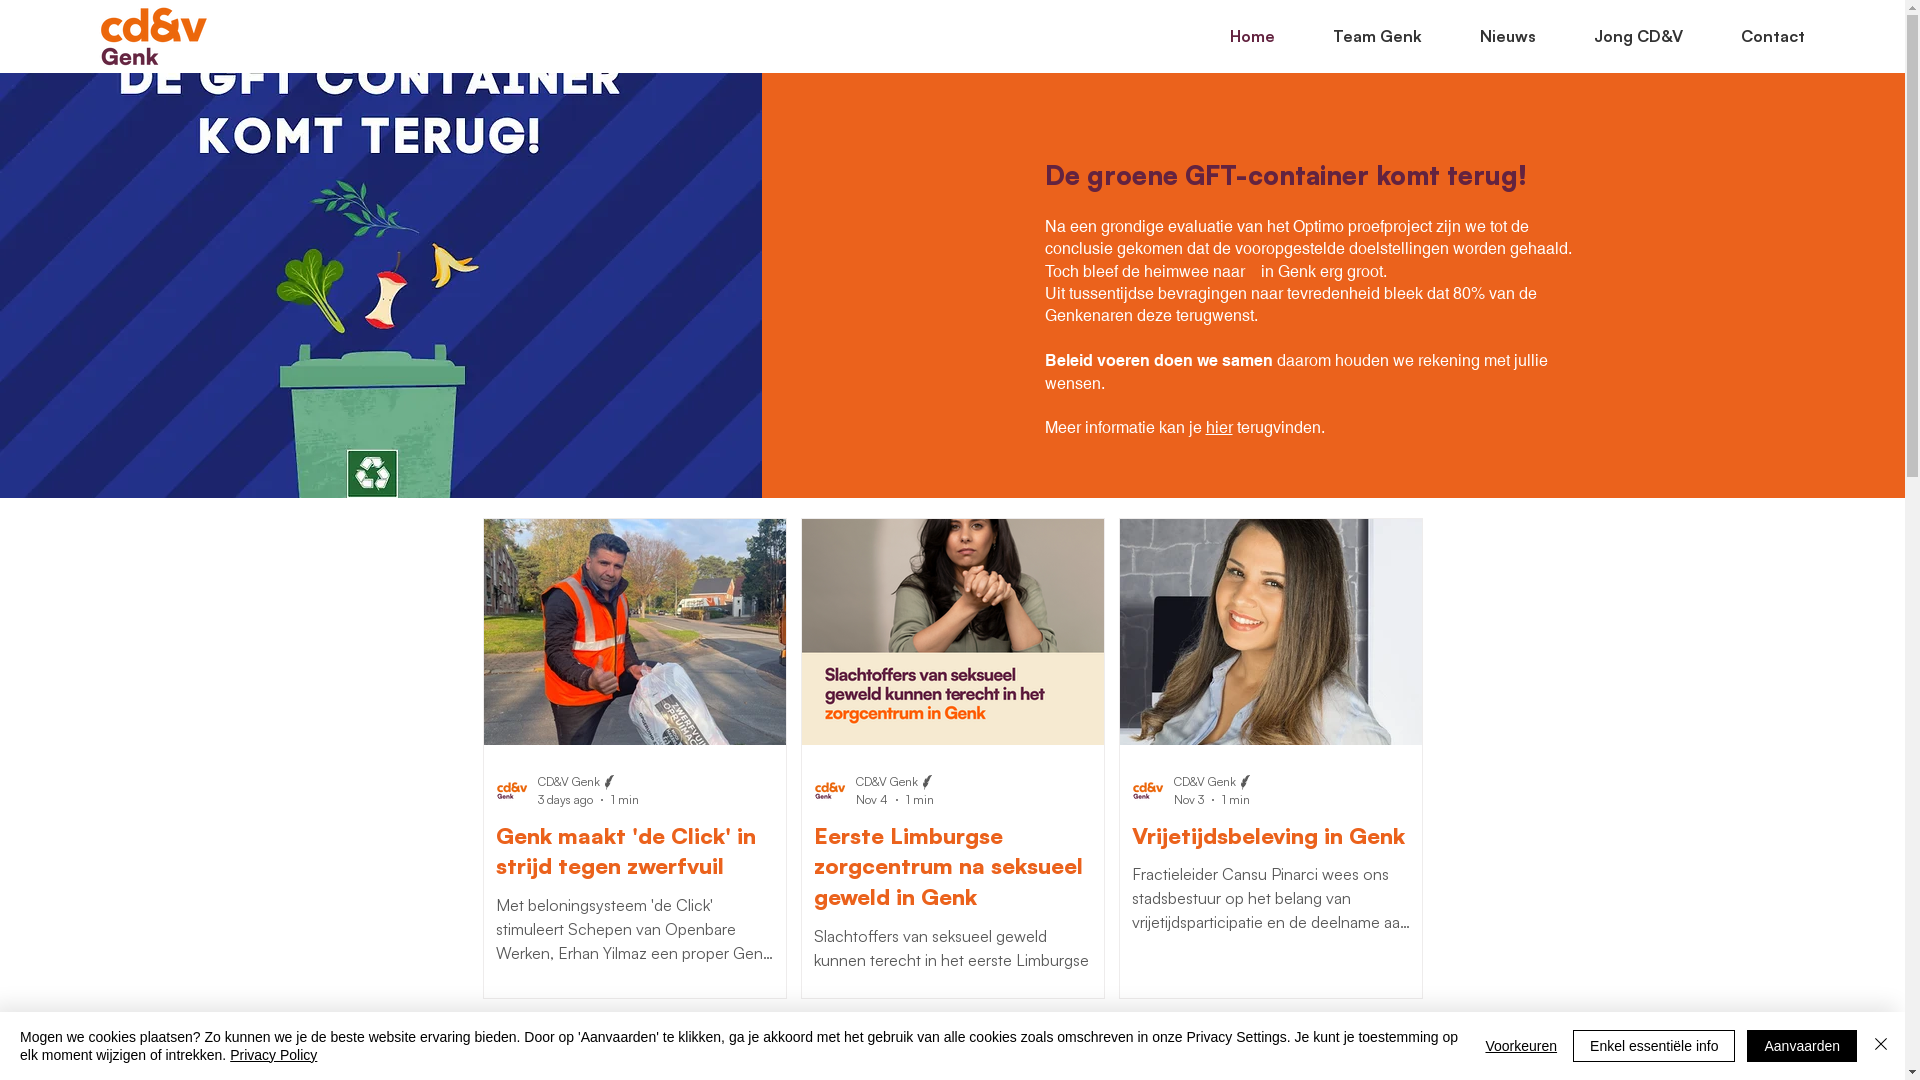  Describe the element at coordinates (1271, 836) in the screenshot. I see `Vrijetijdsbeleving in Genk` at that location.